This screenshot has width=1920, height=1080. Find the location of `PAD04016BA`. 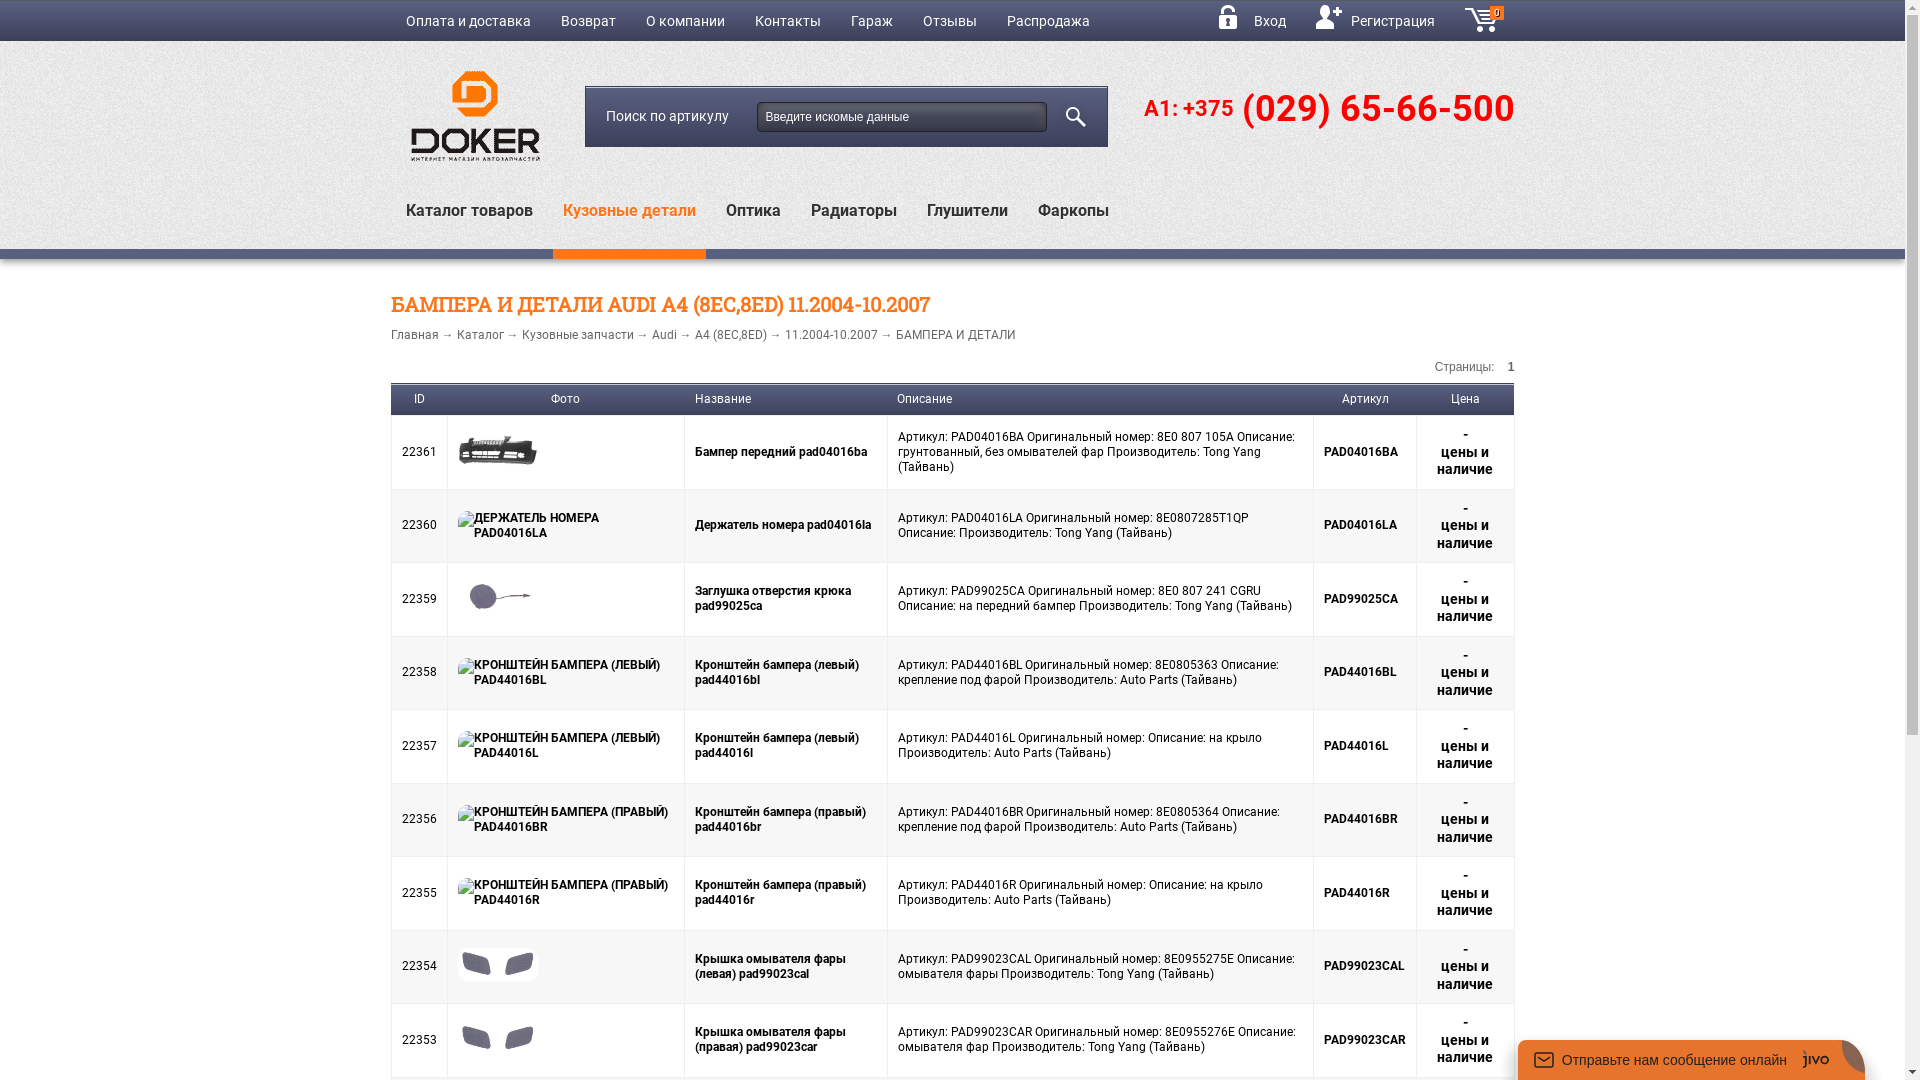

PAD04016BA is located at coordinates (1361, 452).